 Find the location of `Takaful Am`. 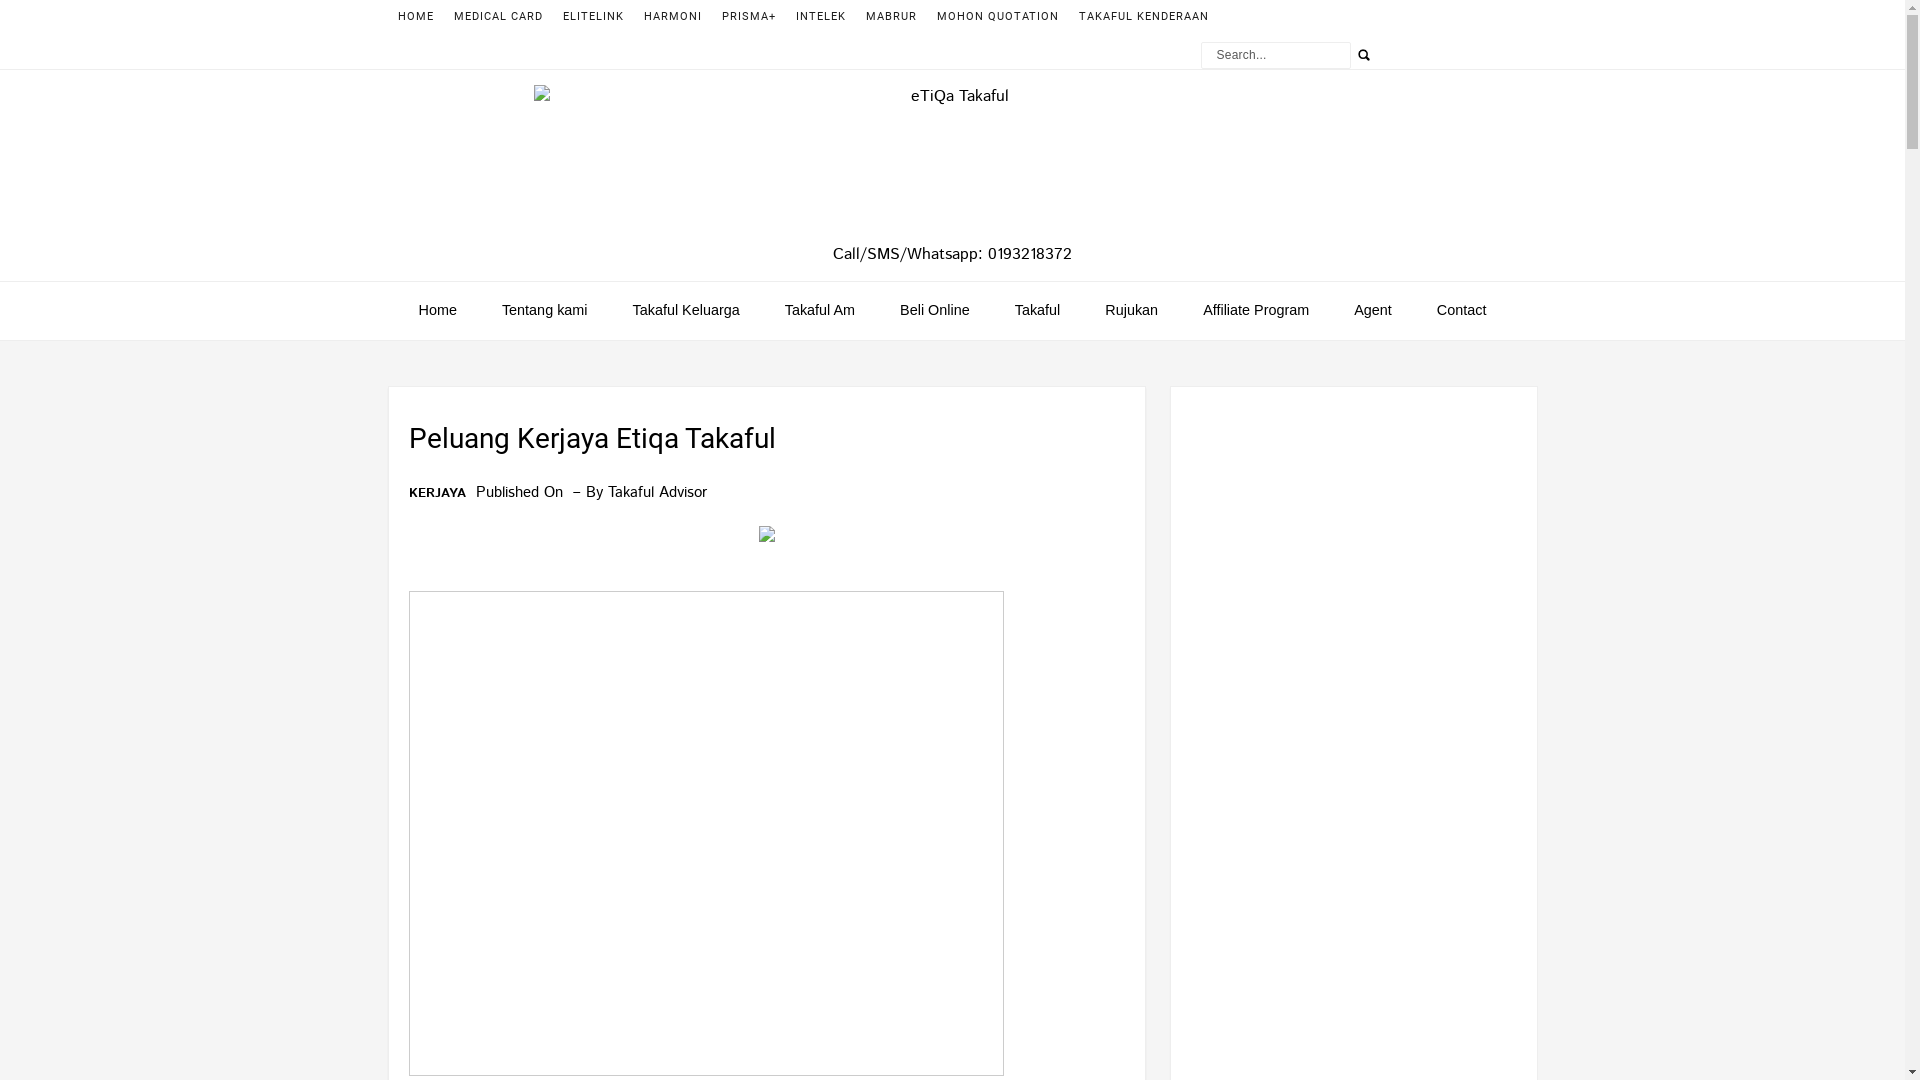

Takaful Am is located at coordinates (820, 310).